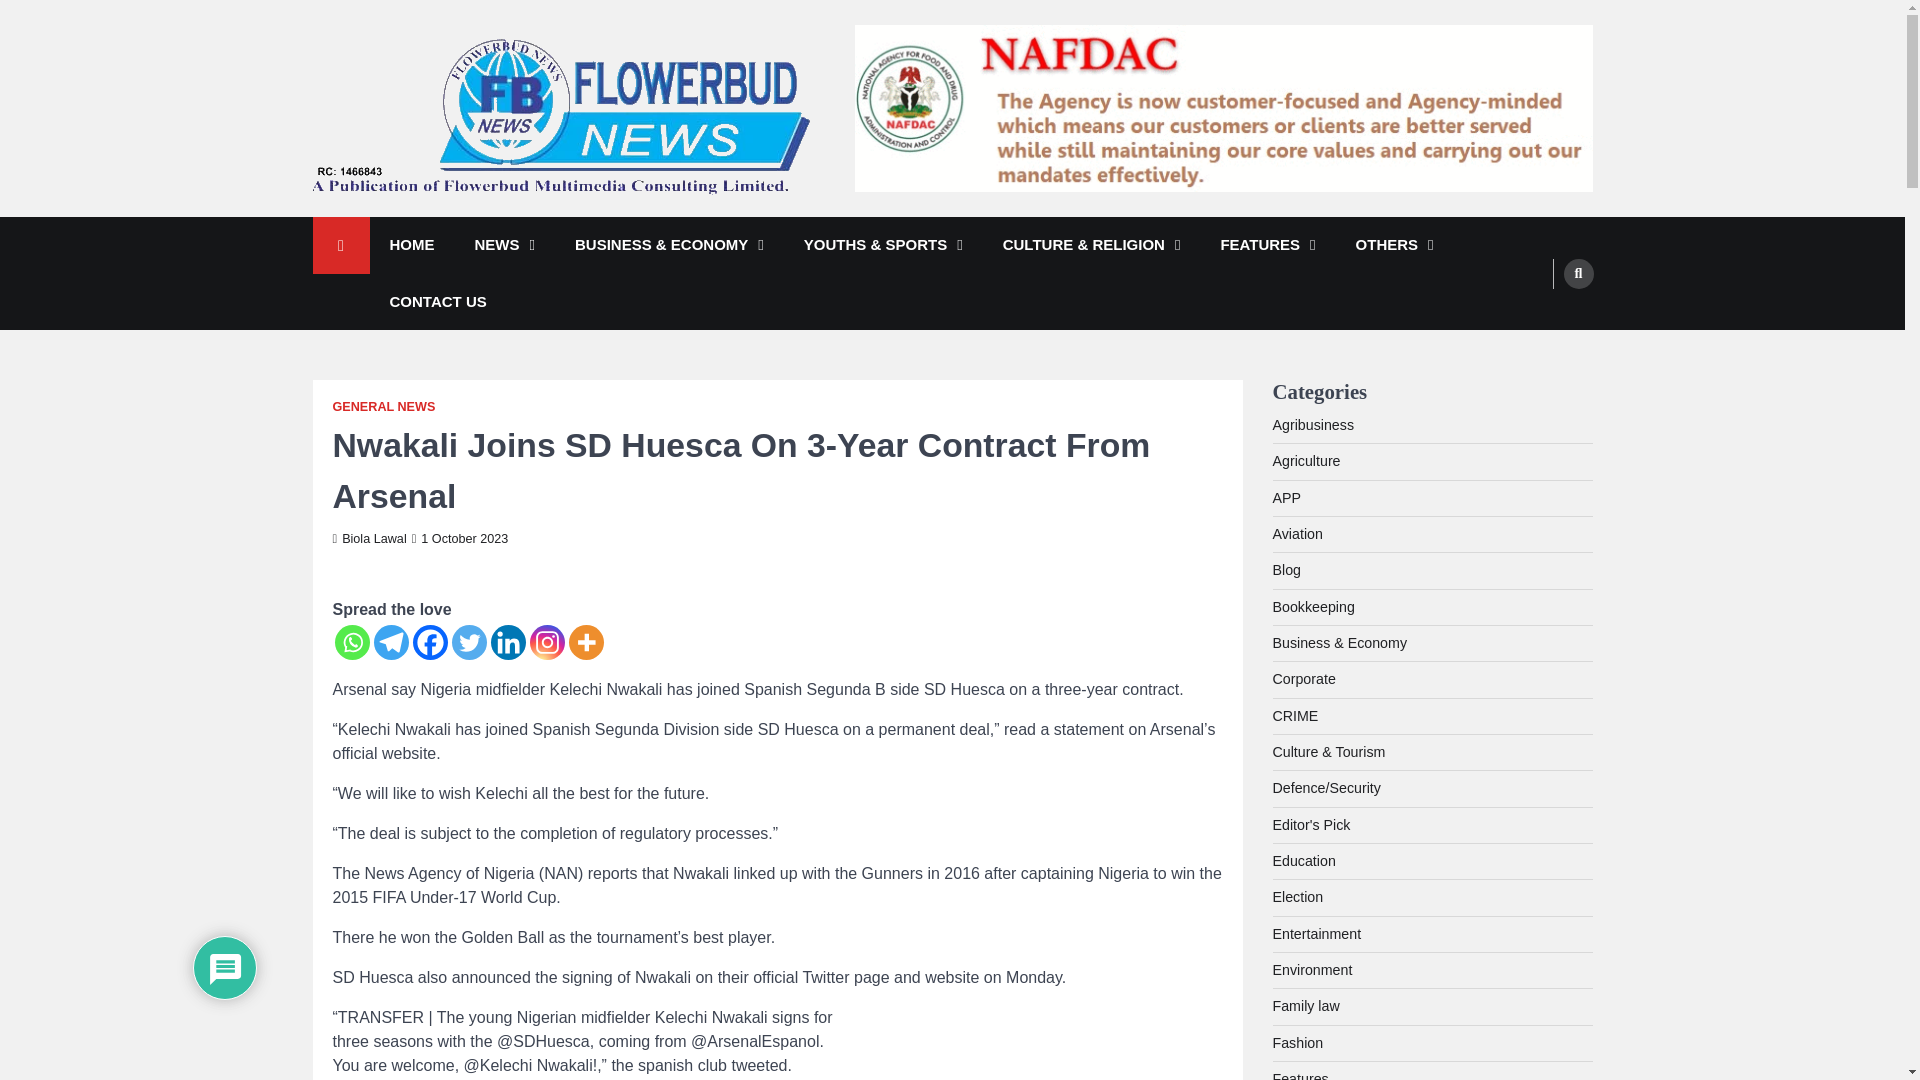 The image size is (1920, 1080). What do you see at coordinates (1394, 246) in the screenshot?
I see `OTHERS` at bounding box center [1394, 246].